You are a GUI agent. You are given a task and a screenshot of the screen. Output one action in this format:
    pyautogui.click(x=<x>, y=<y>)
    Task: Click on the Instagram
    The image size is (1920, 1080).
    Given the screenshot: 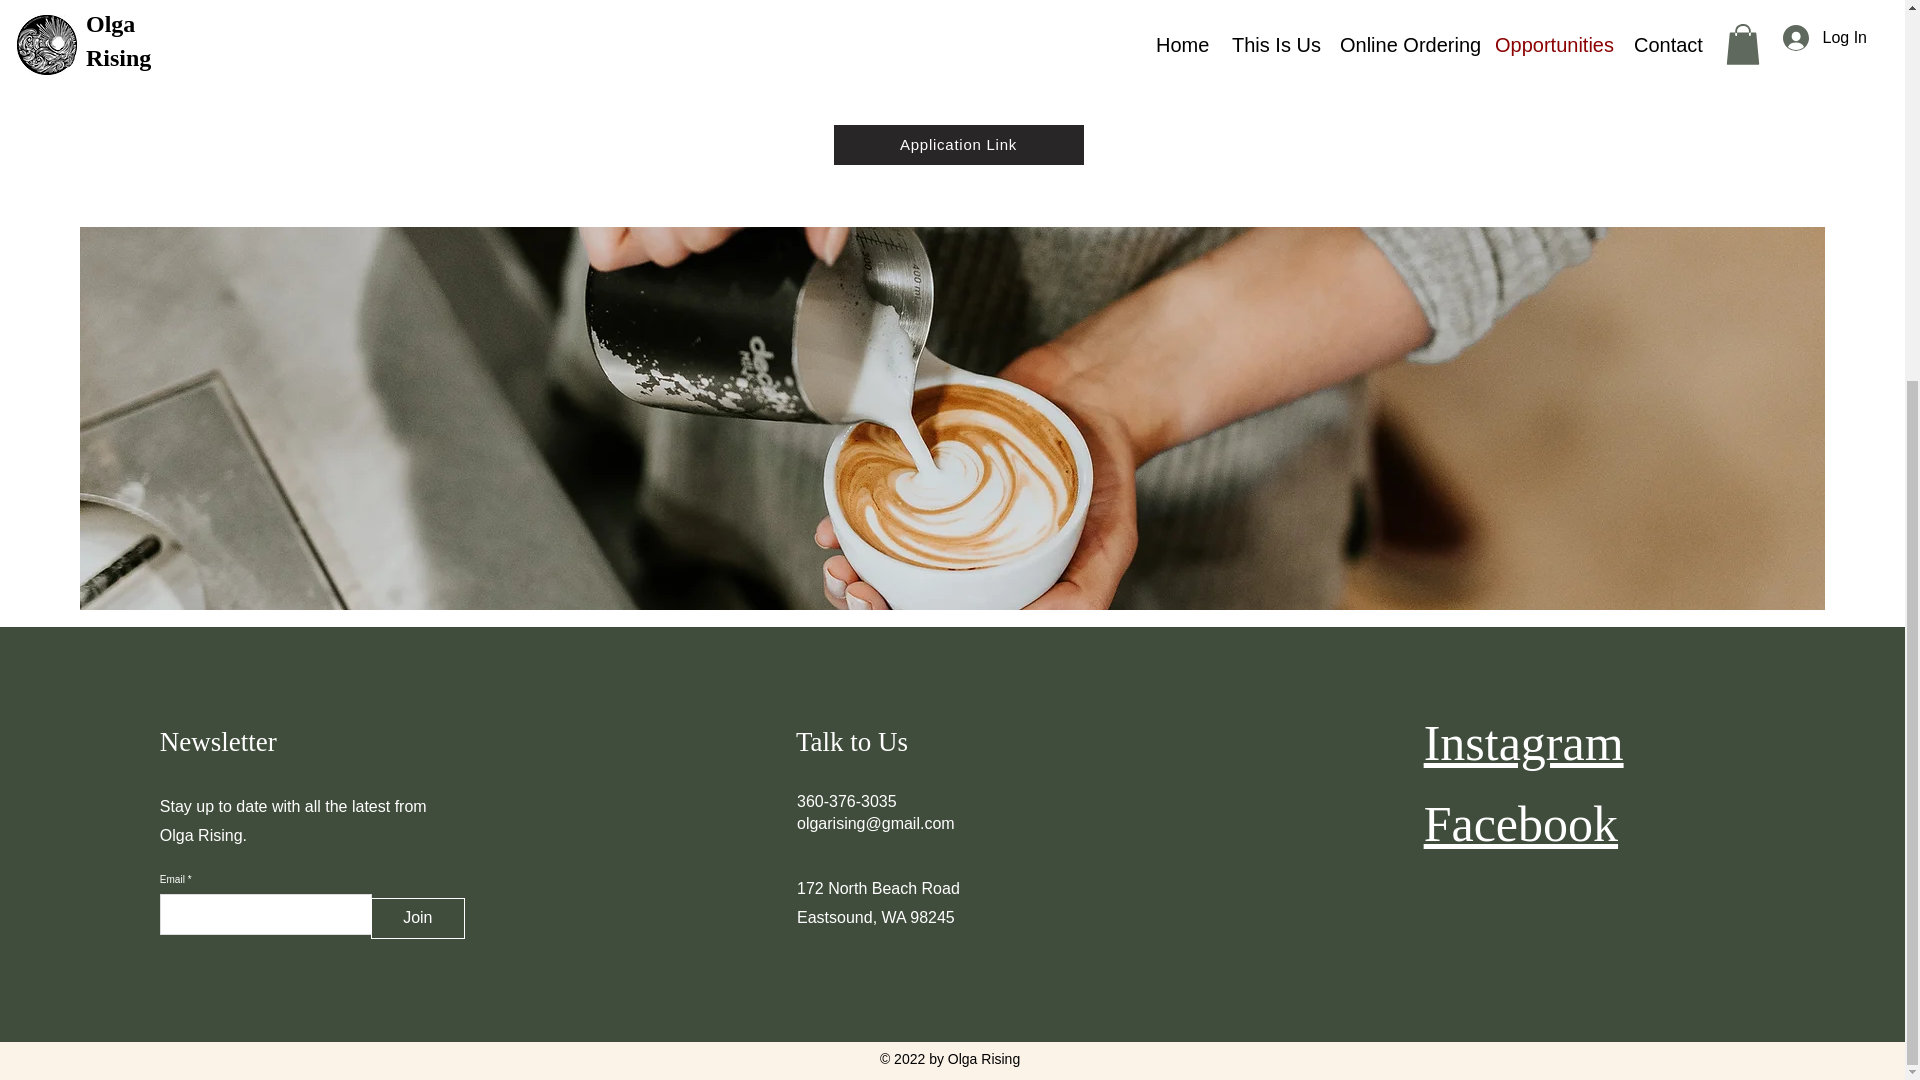 What is the action you would take?
    pyautogui.click(x=1524, y=742)
    